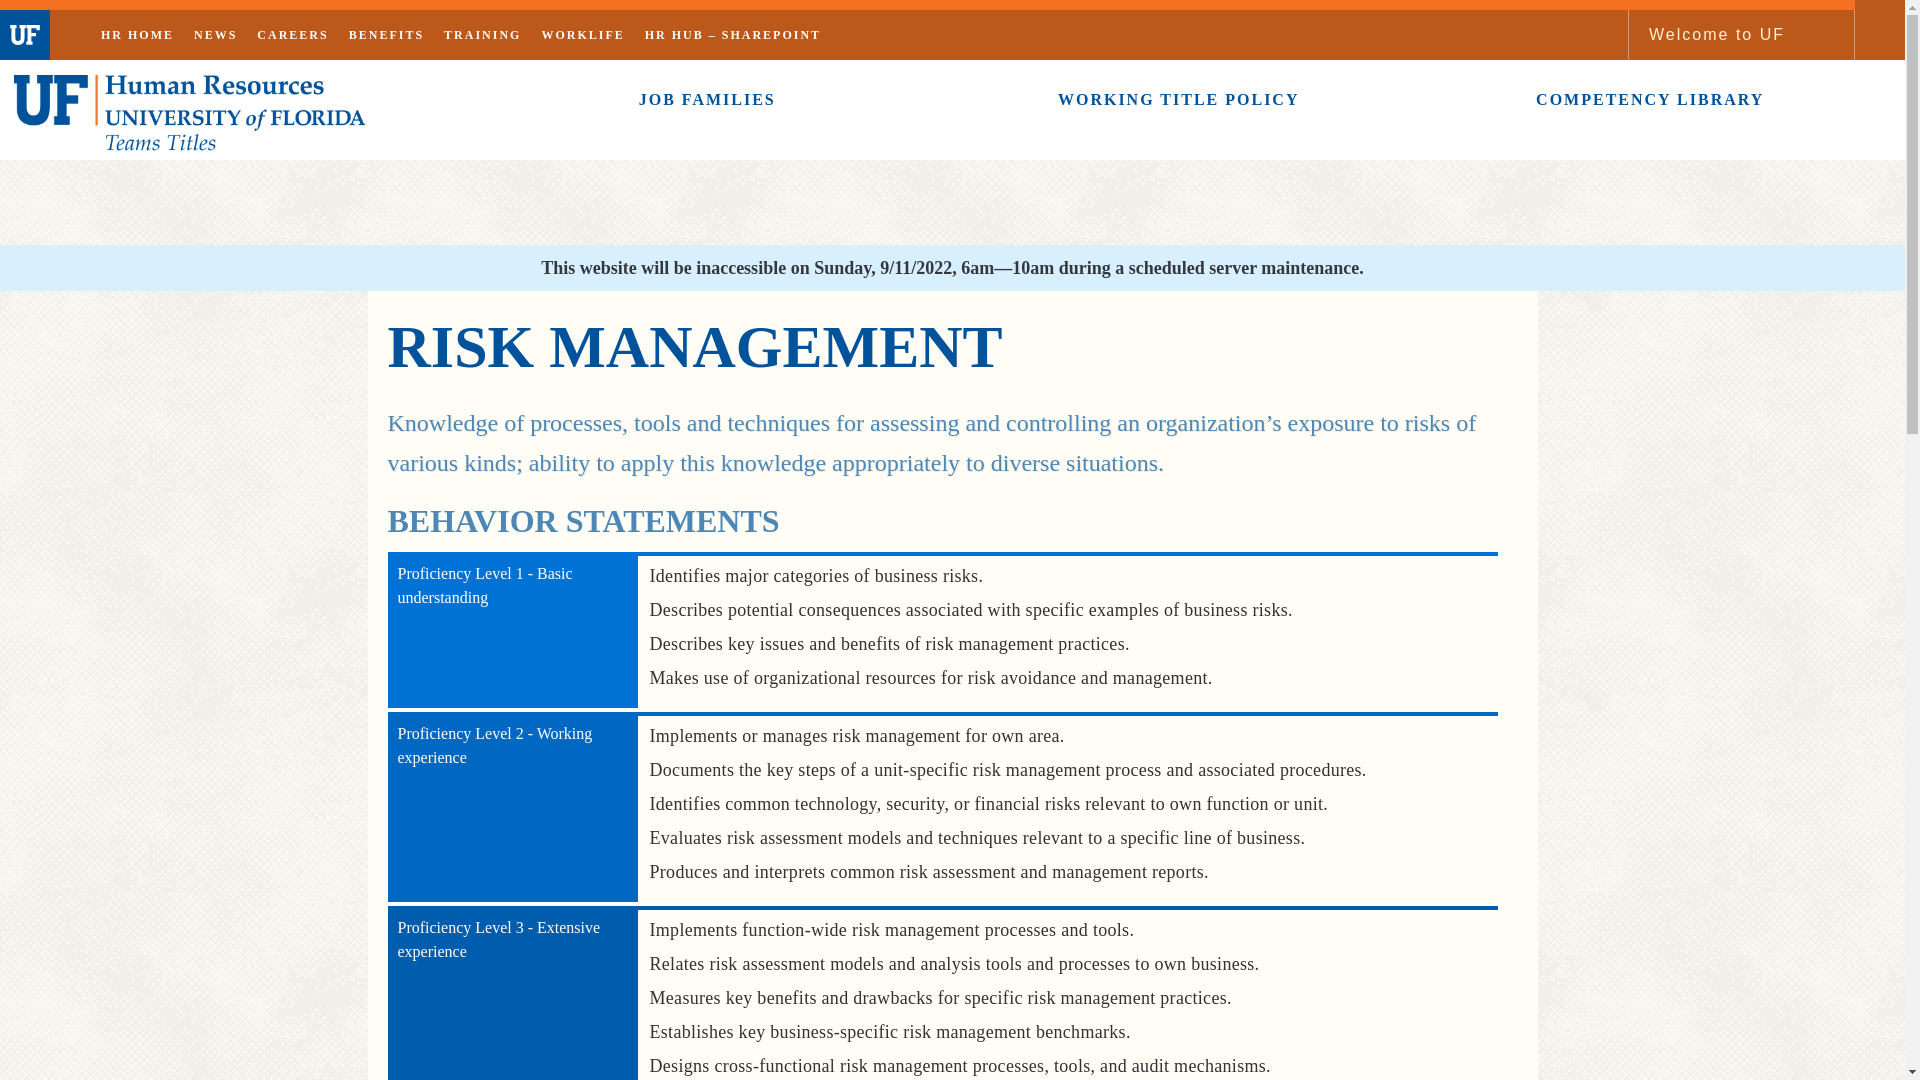 This screenshot has width=1920, height=1080. Describe the element at coordinates (1178, 100) in the screenshot. I see `WORKING TITLE POLICY` at that location.